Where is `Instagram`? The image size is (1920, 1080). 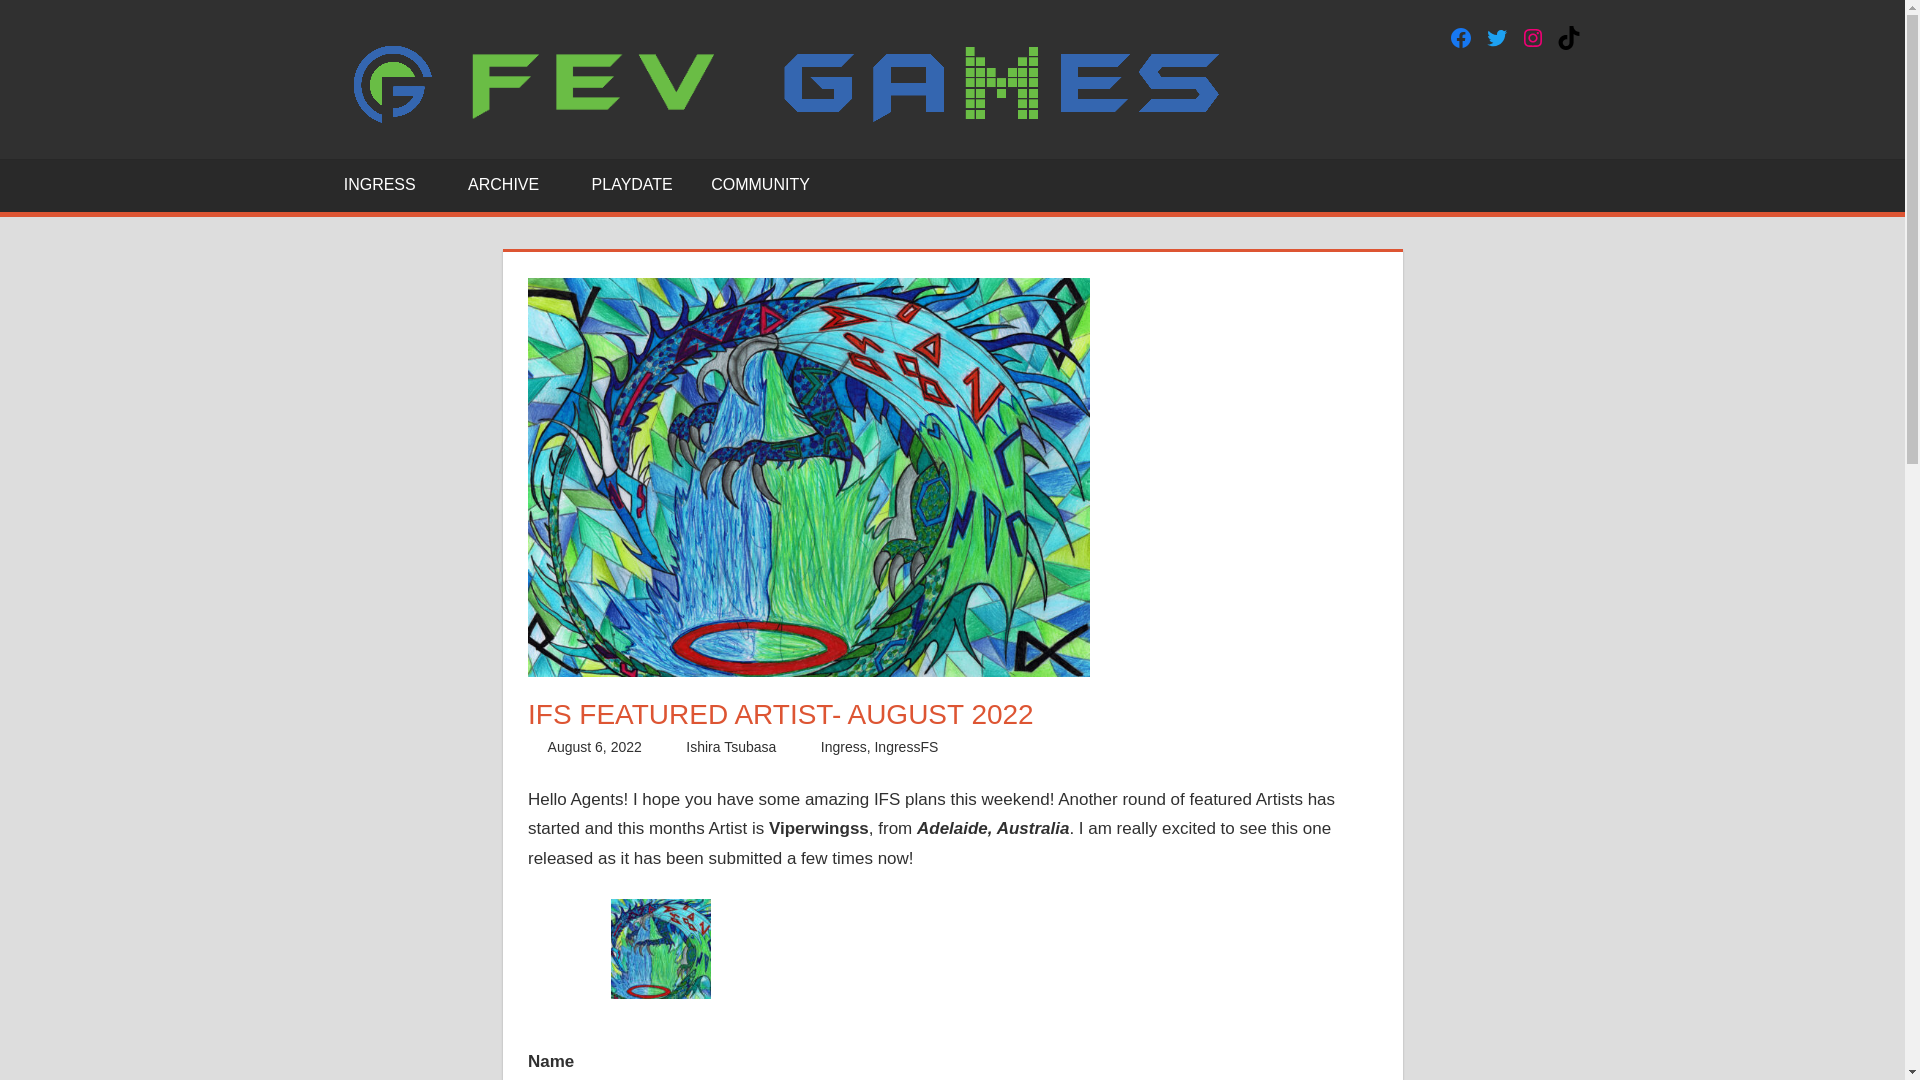 Instagram is located at coordinates (1532, 37).